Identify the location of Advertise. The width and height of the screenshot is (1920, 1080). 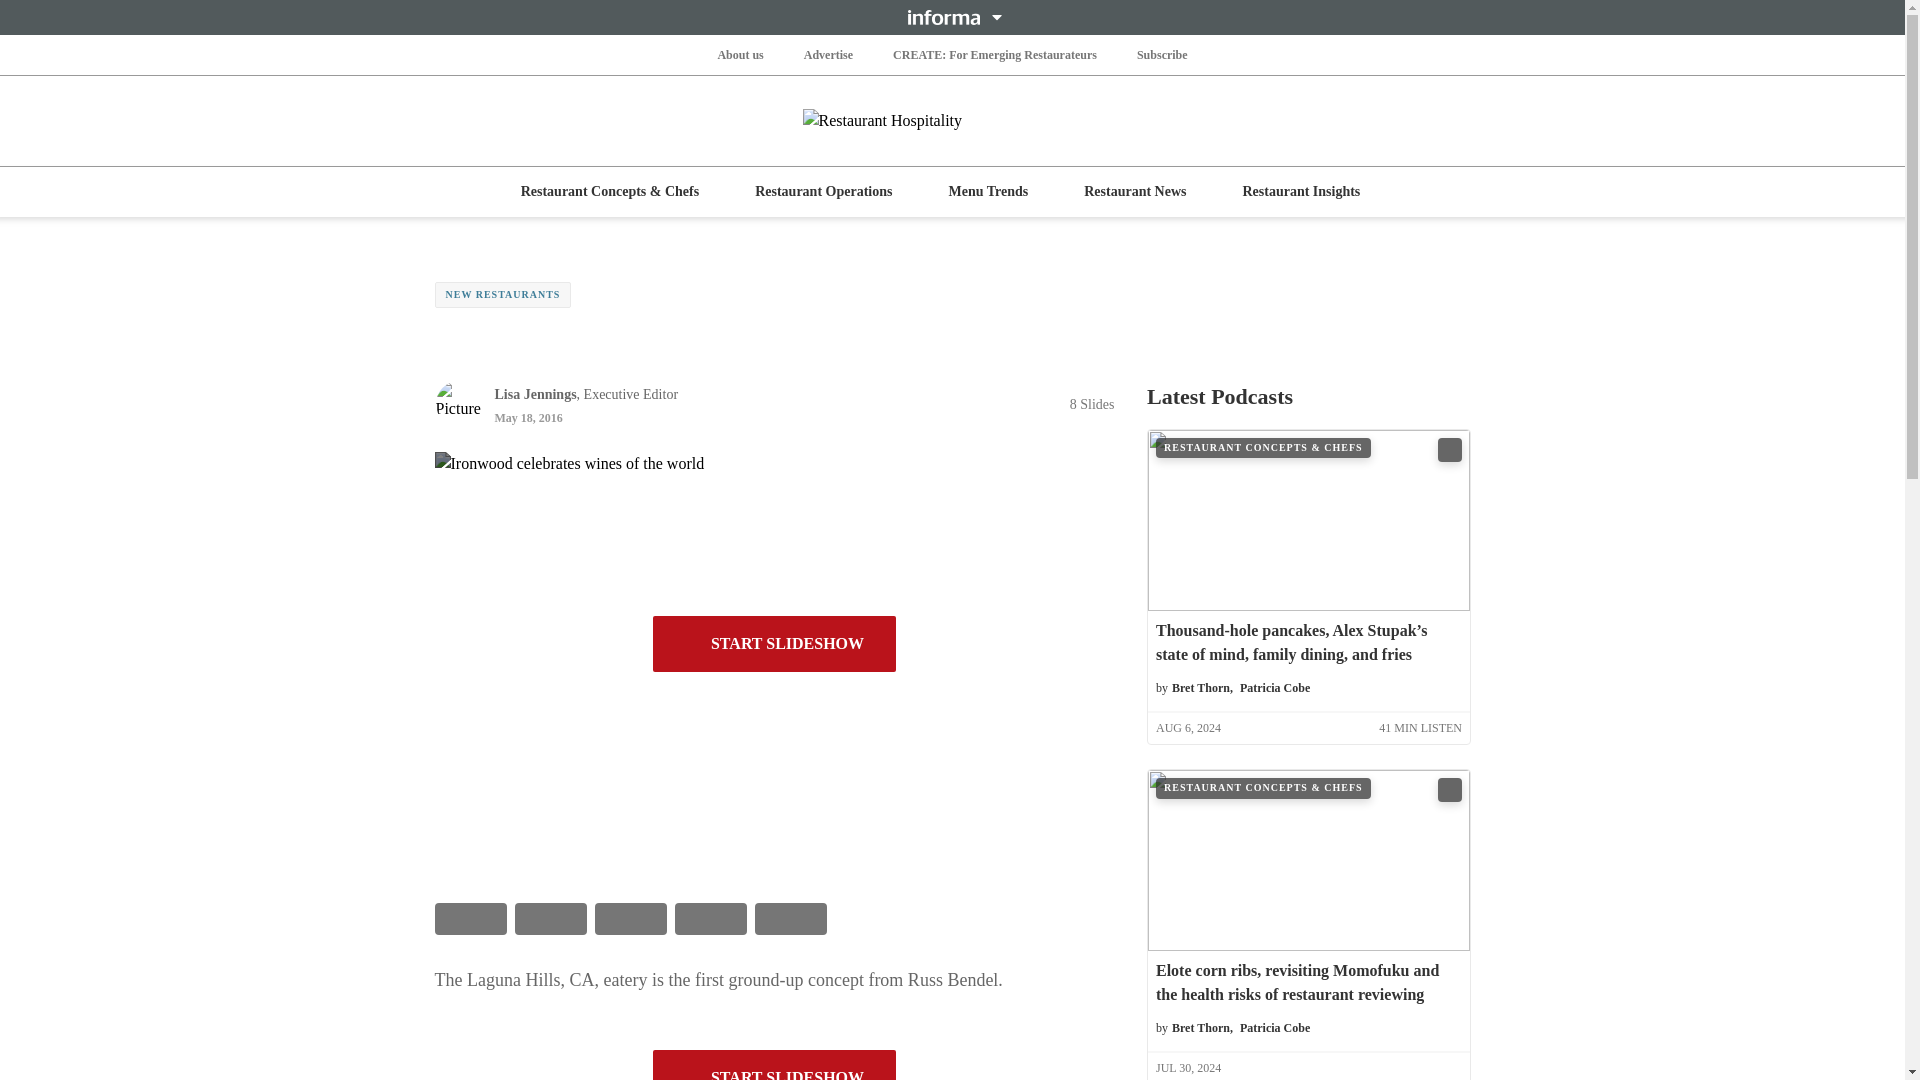
(828, 54).